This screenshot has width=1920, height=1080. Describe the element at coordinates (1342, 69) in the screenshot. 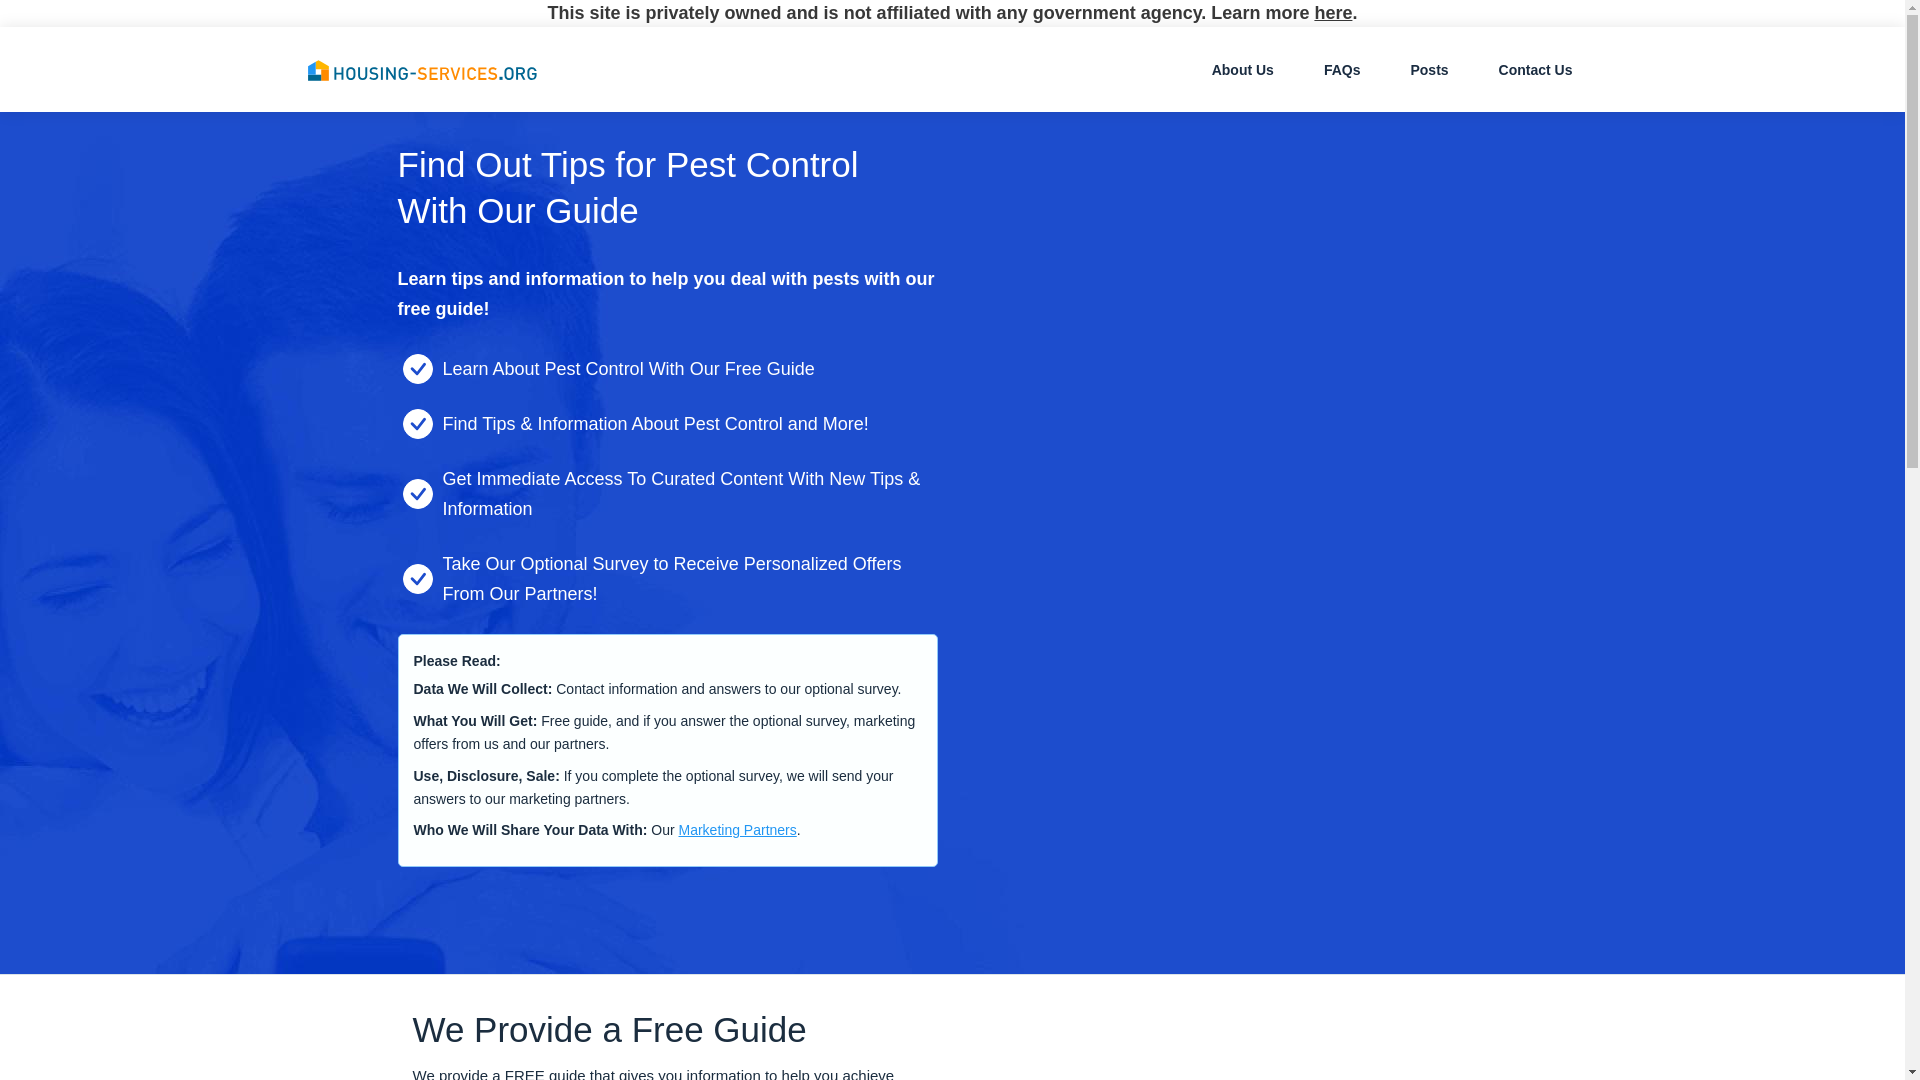

I see `FAQs` at that location.